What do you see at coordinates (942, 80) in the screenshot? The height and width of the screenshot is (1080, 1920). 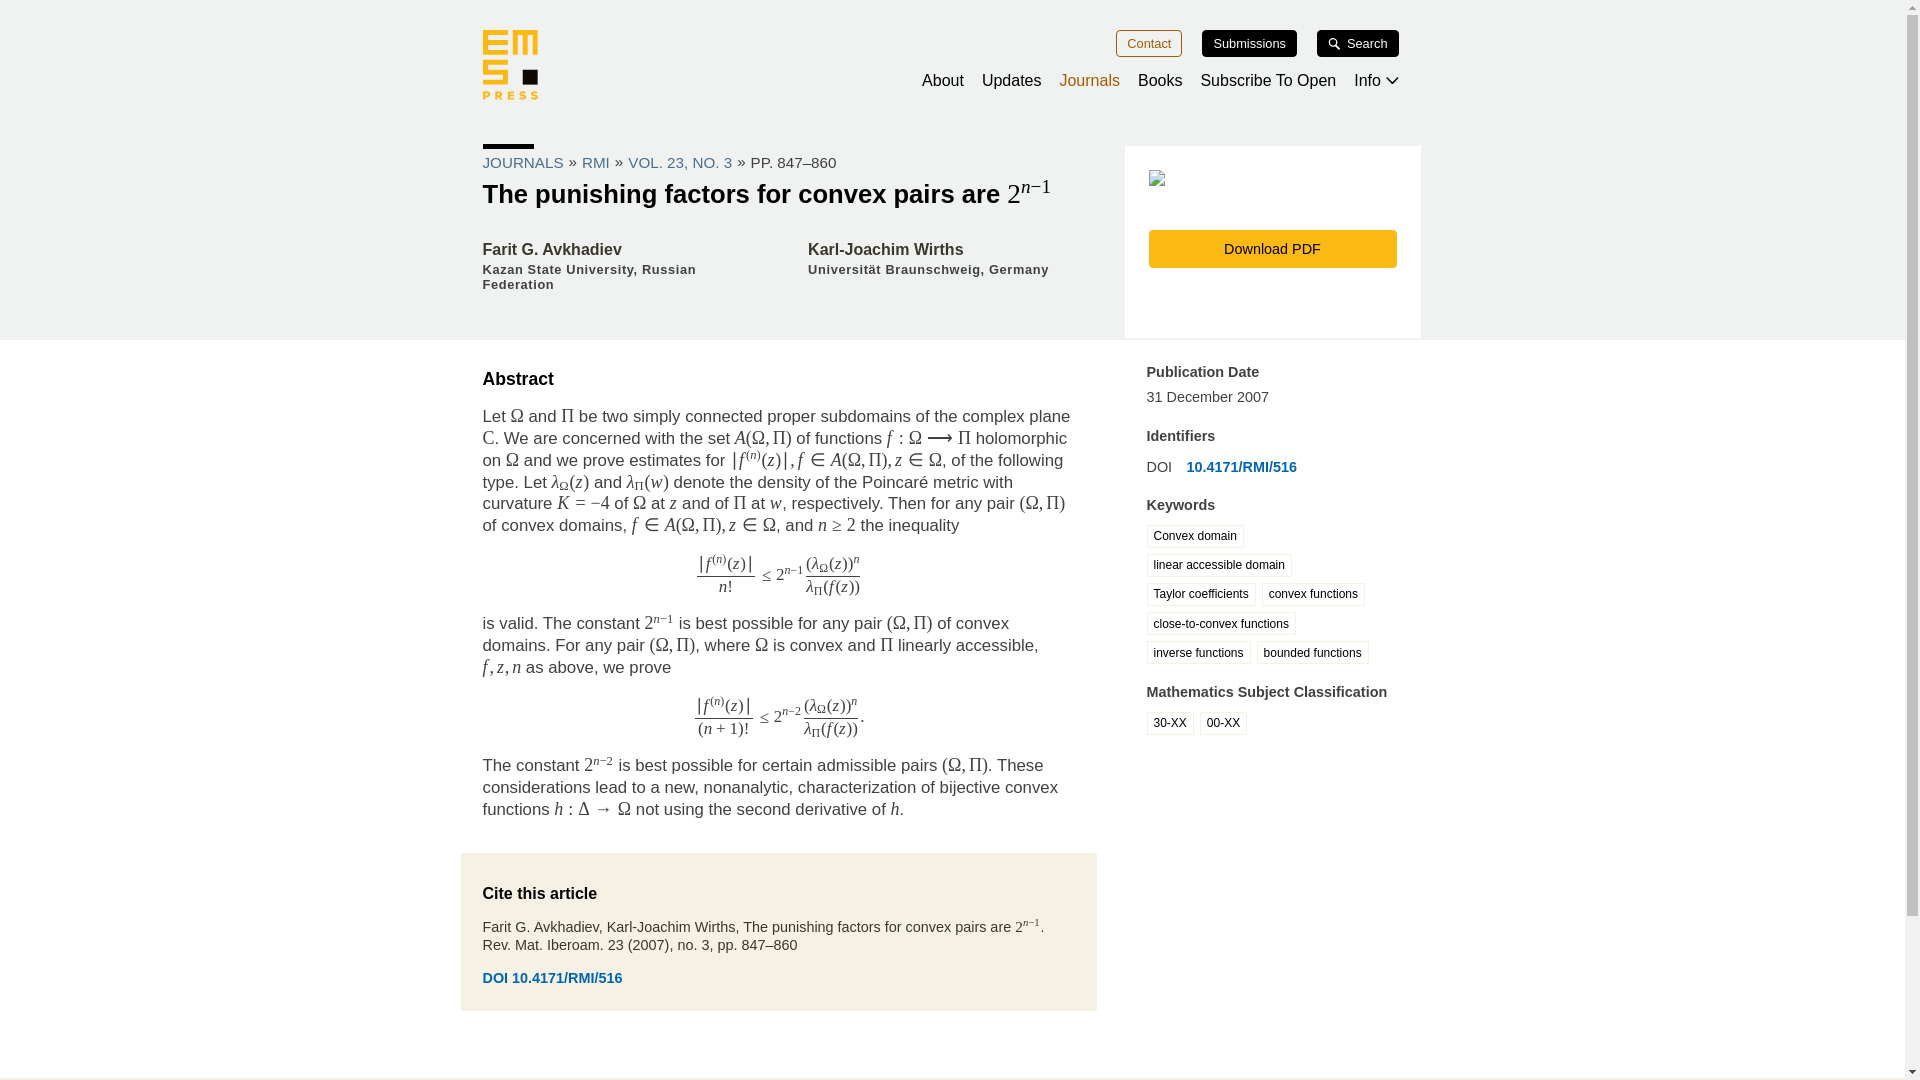 I see `About` at bounding box center [942, 80].